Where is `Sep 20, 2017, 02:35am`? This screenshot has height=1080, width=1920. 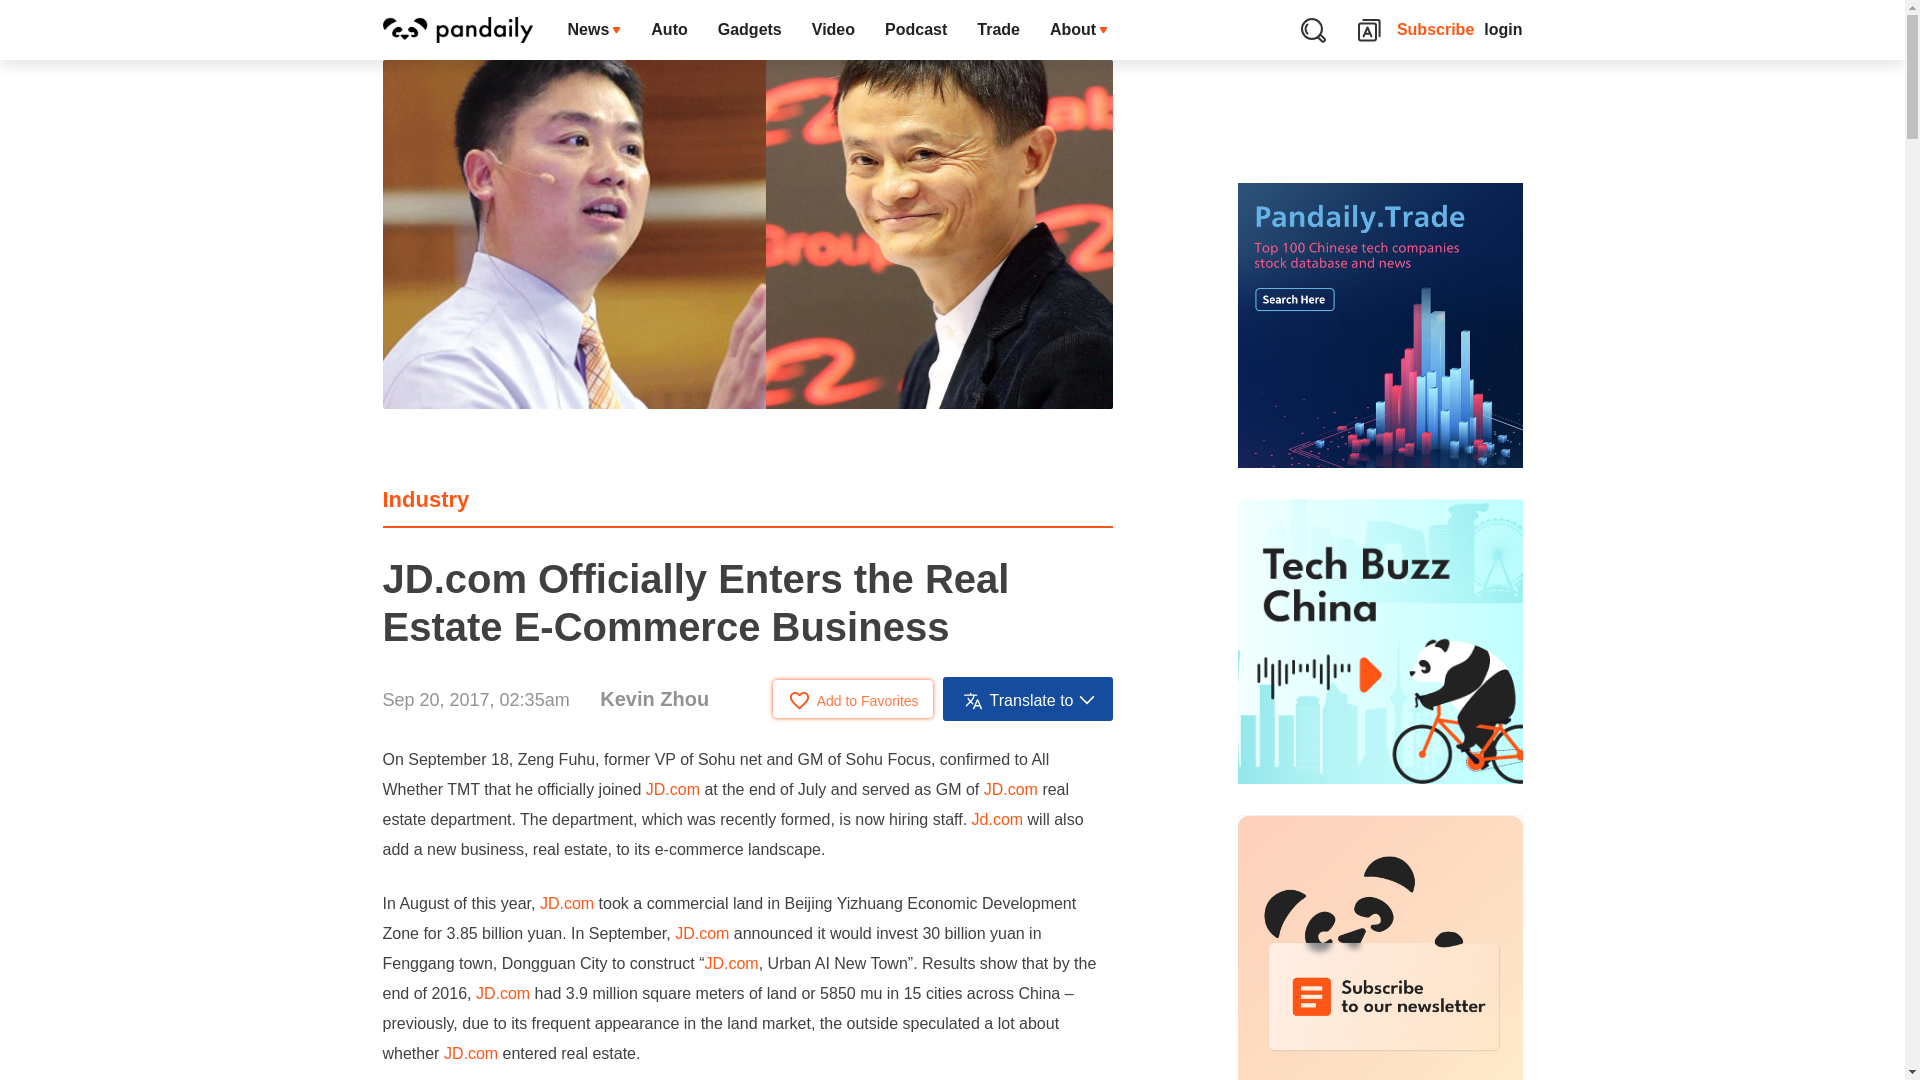
Sep 20, 2017, 02:35am is located at coordinates (475, 700).